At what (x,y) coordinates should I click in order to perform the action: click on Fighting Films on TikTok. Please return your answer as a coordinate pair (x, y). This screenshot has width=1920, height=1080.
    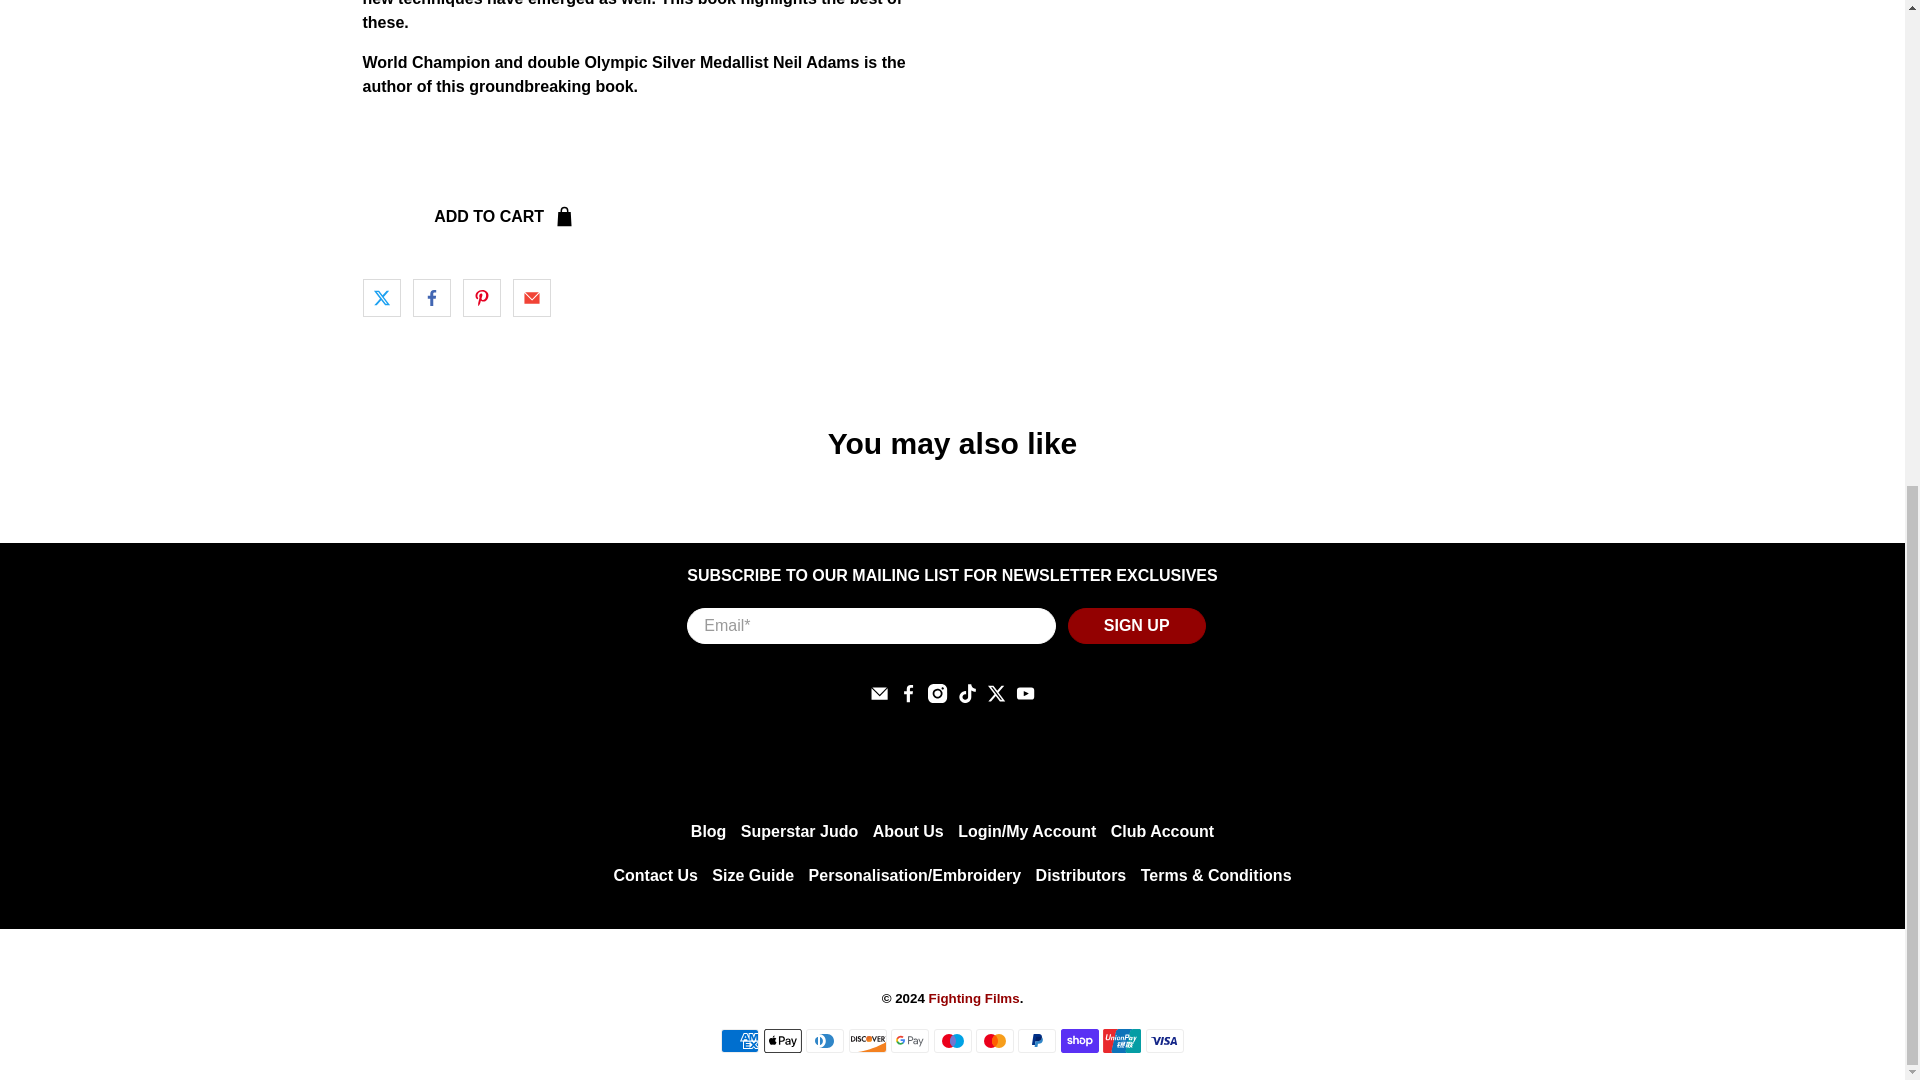
    Looking at the image, I should click on (968, 698).